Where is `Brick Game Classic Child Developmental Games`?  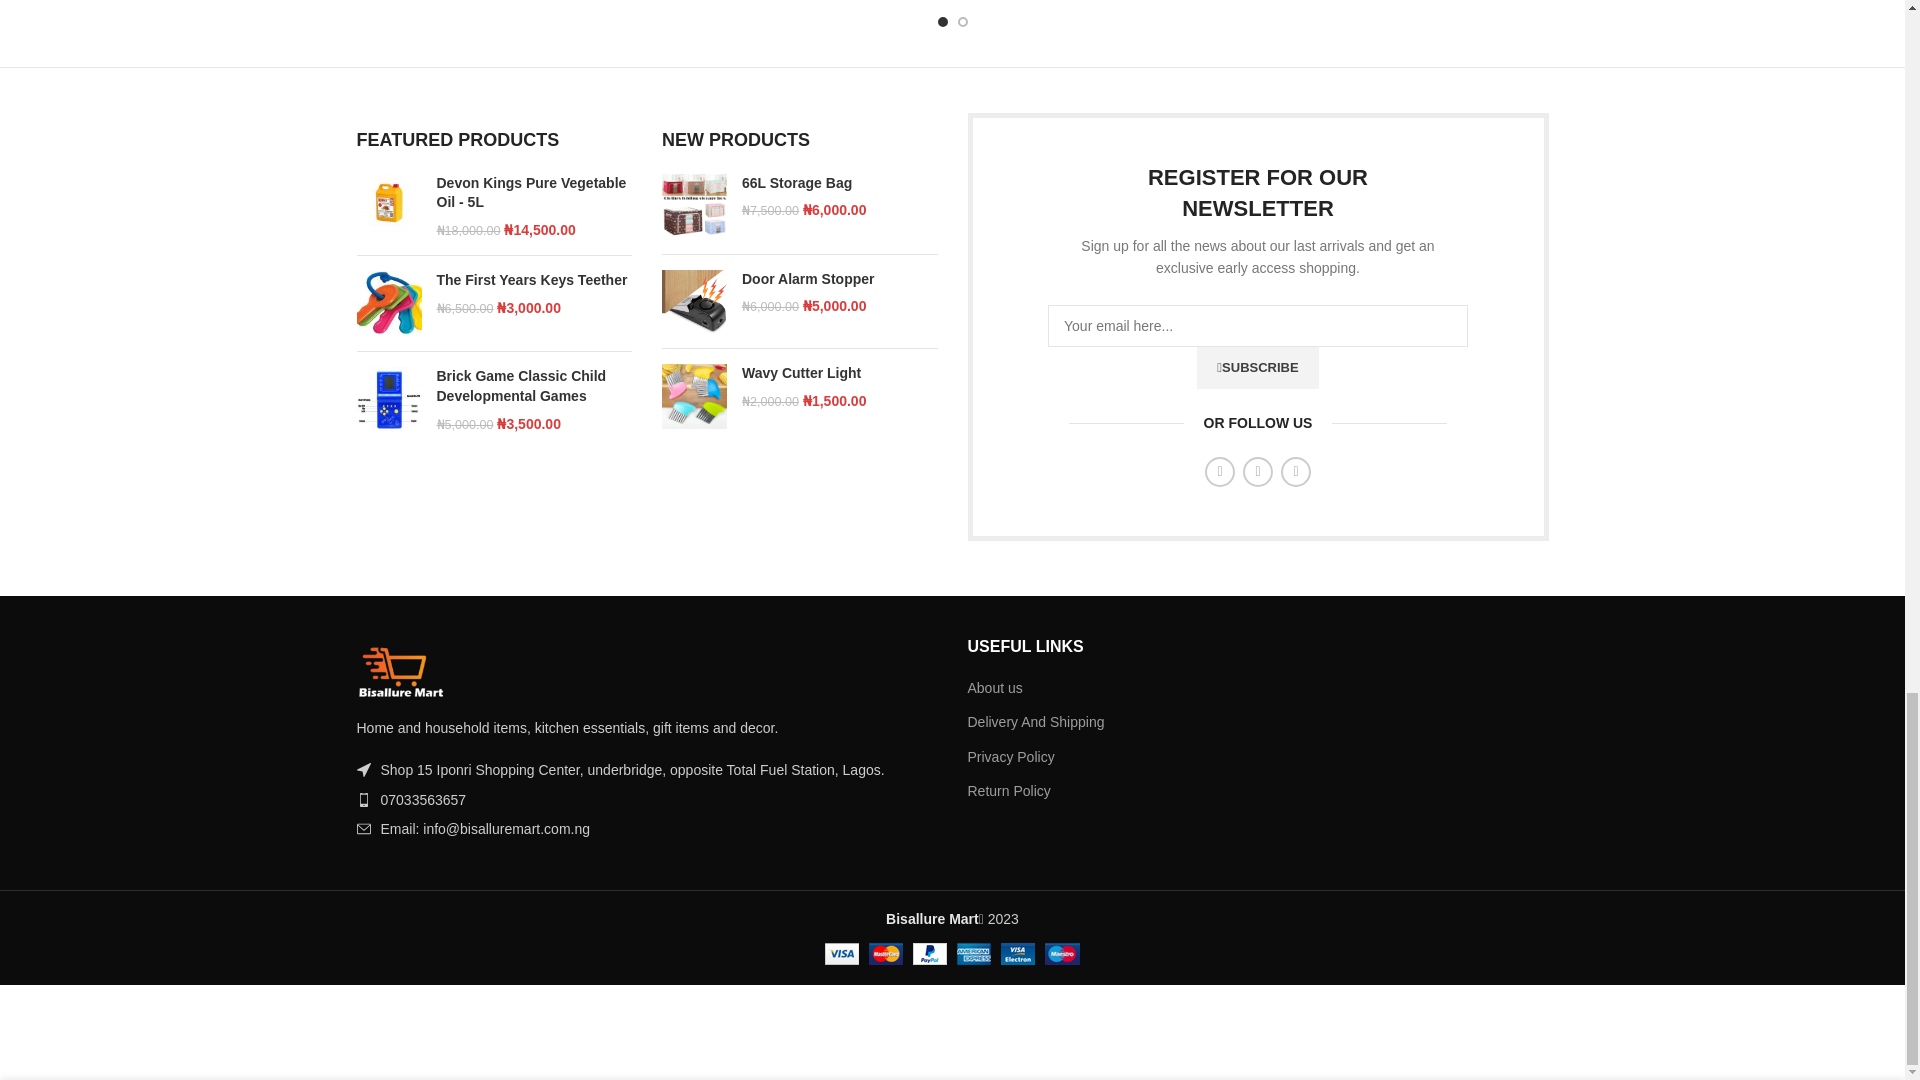 Brick Game Classic Child Developmental Games is located at coordinates (388, 400).